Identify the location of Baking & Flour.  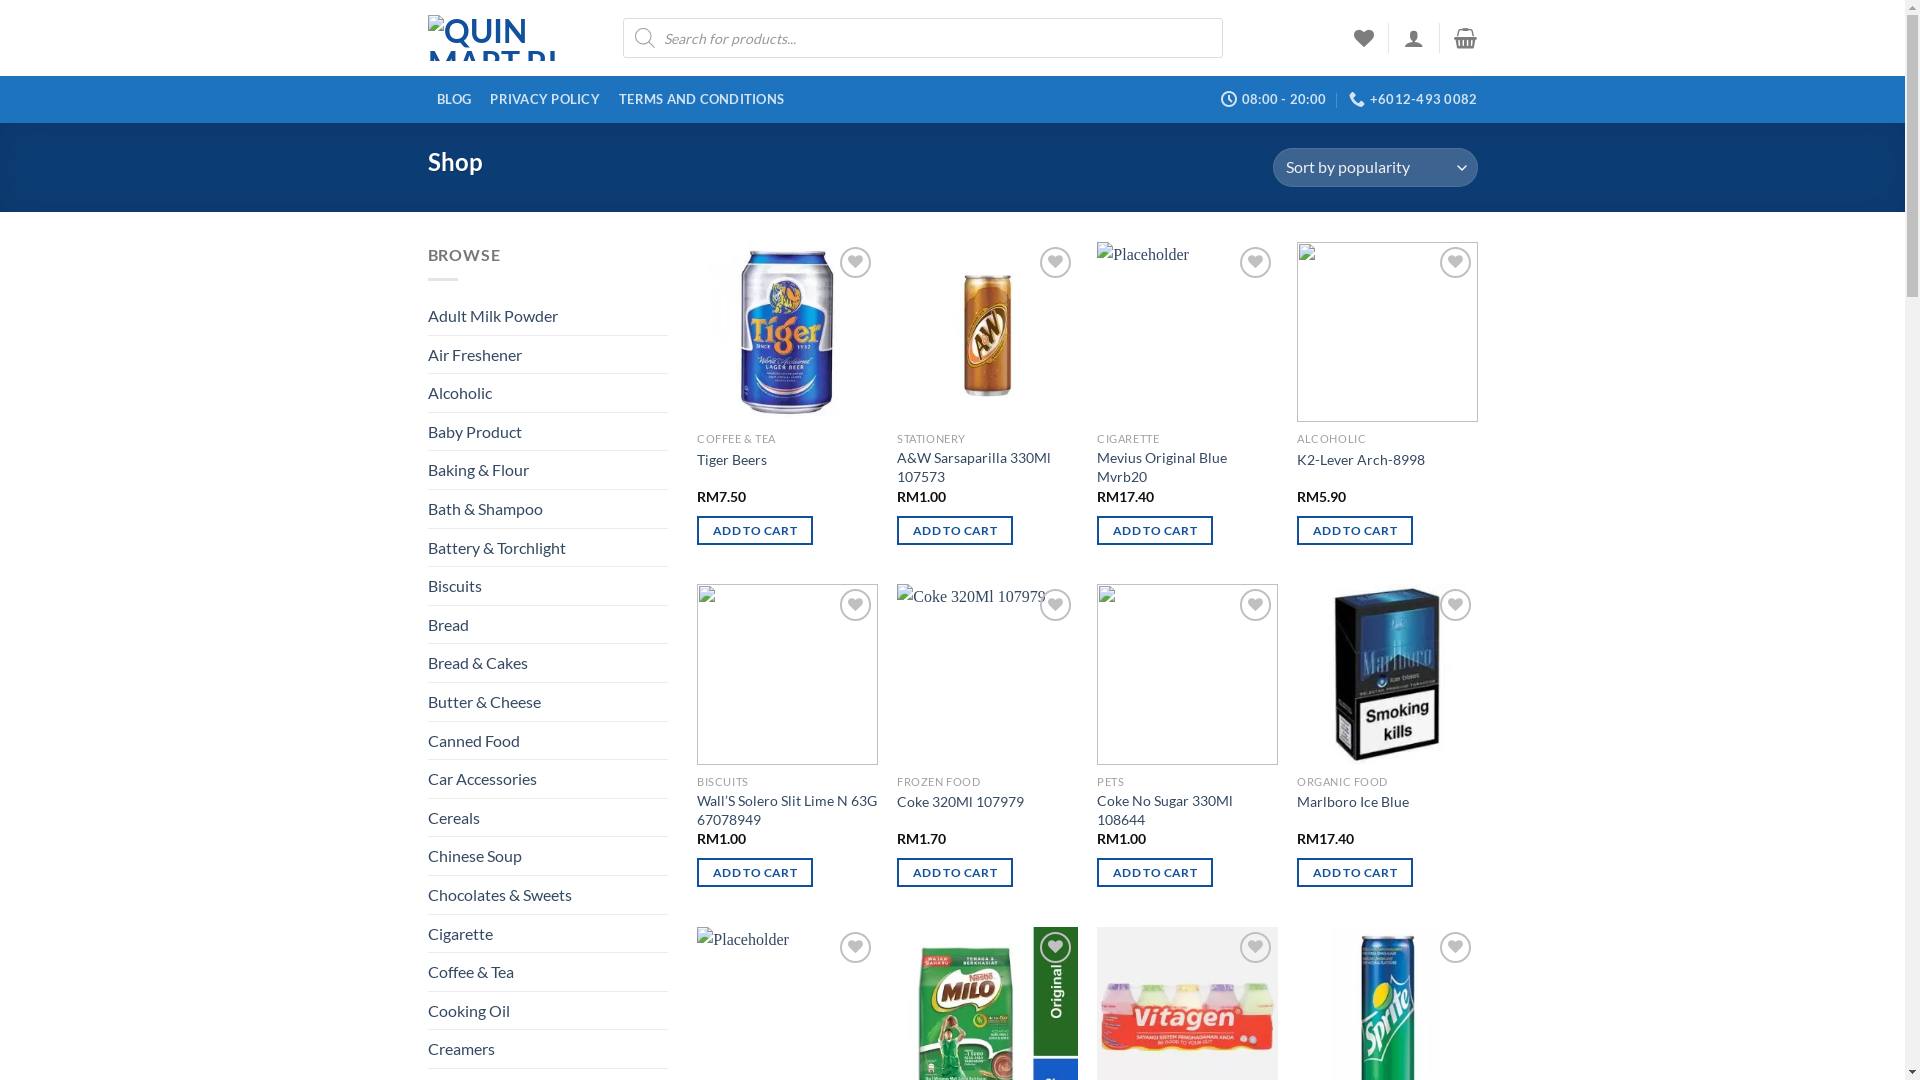
(548, 470).